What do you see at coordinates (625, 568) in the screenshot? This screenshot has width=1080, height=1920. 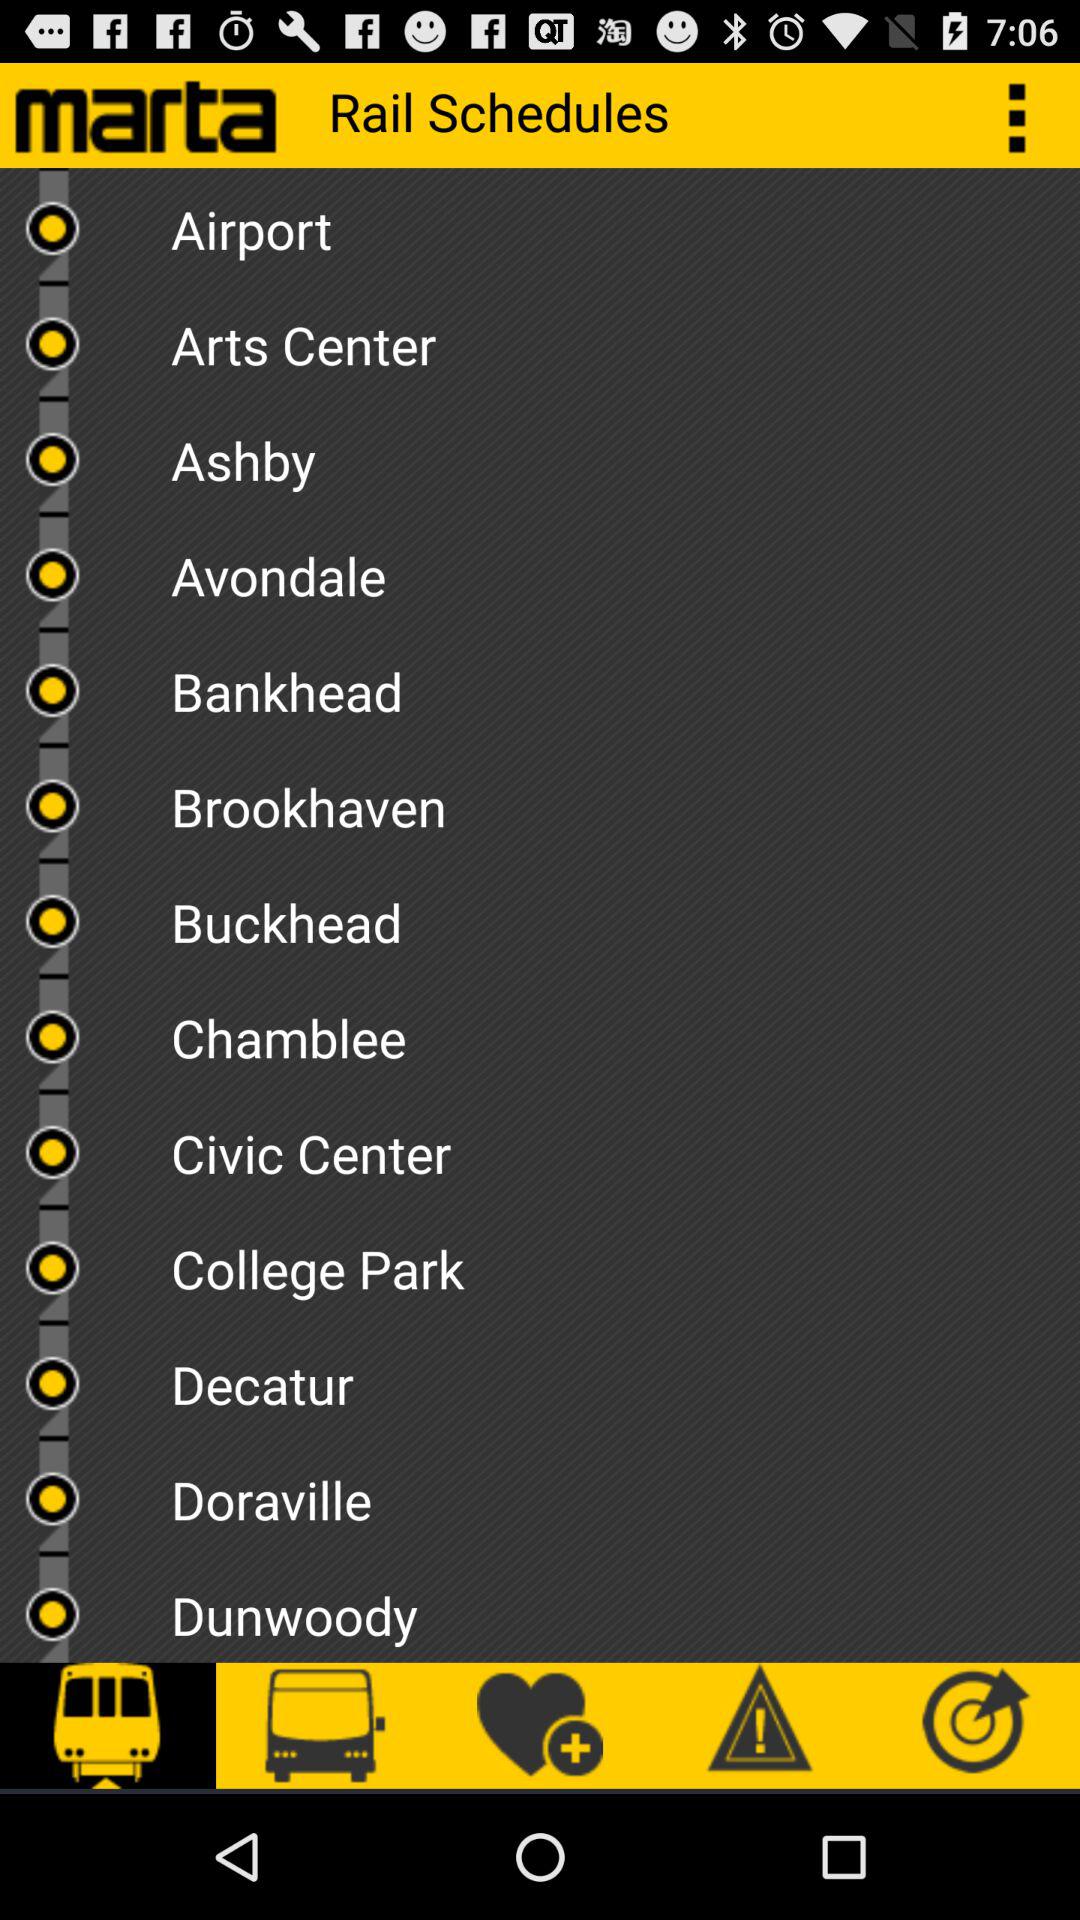 I see `launch avondale` at bounding box center [625, 568].